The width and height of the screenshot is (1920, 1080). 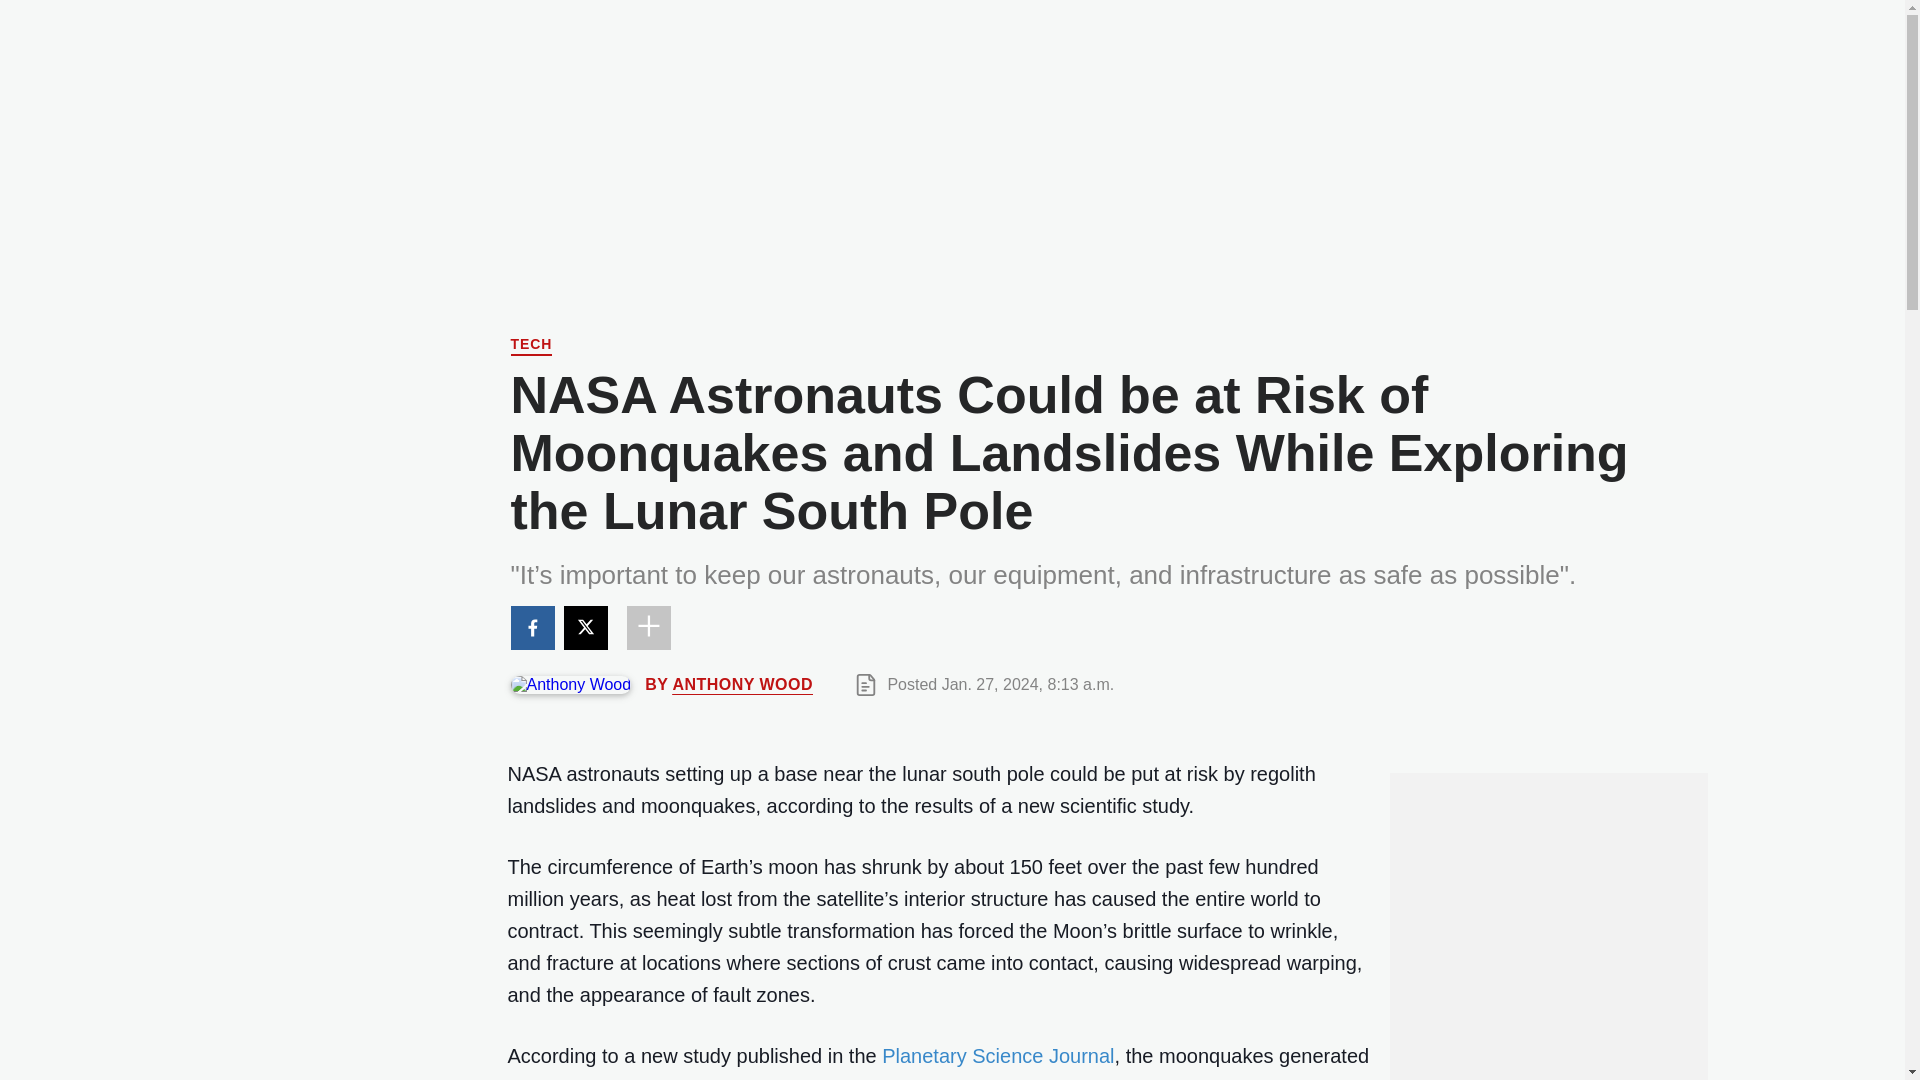 I want to click on TECH, so click(x=531, y=346).